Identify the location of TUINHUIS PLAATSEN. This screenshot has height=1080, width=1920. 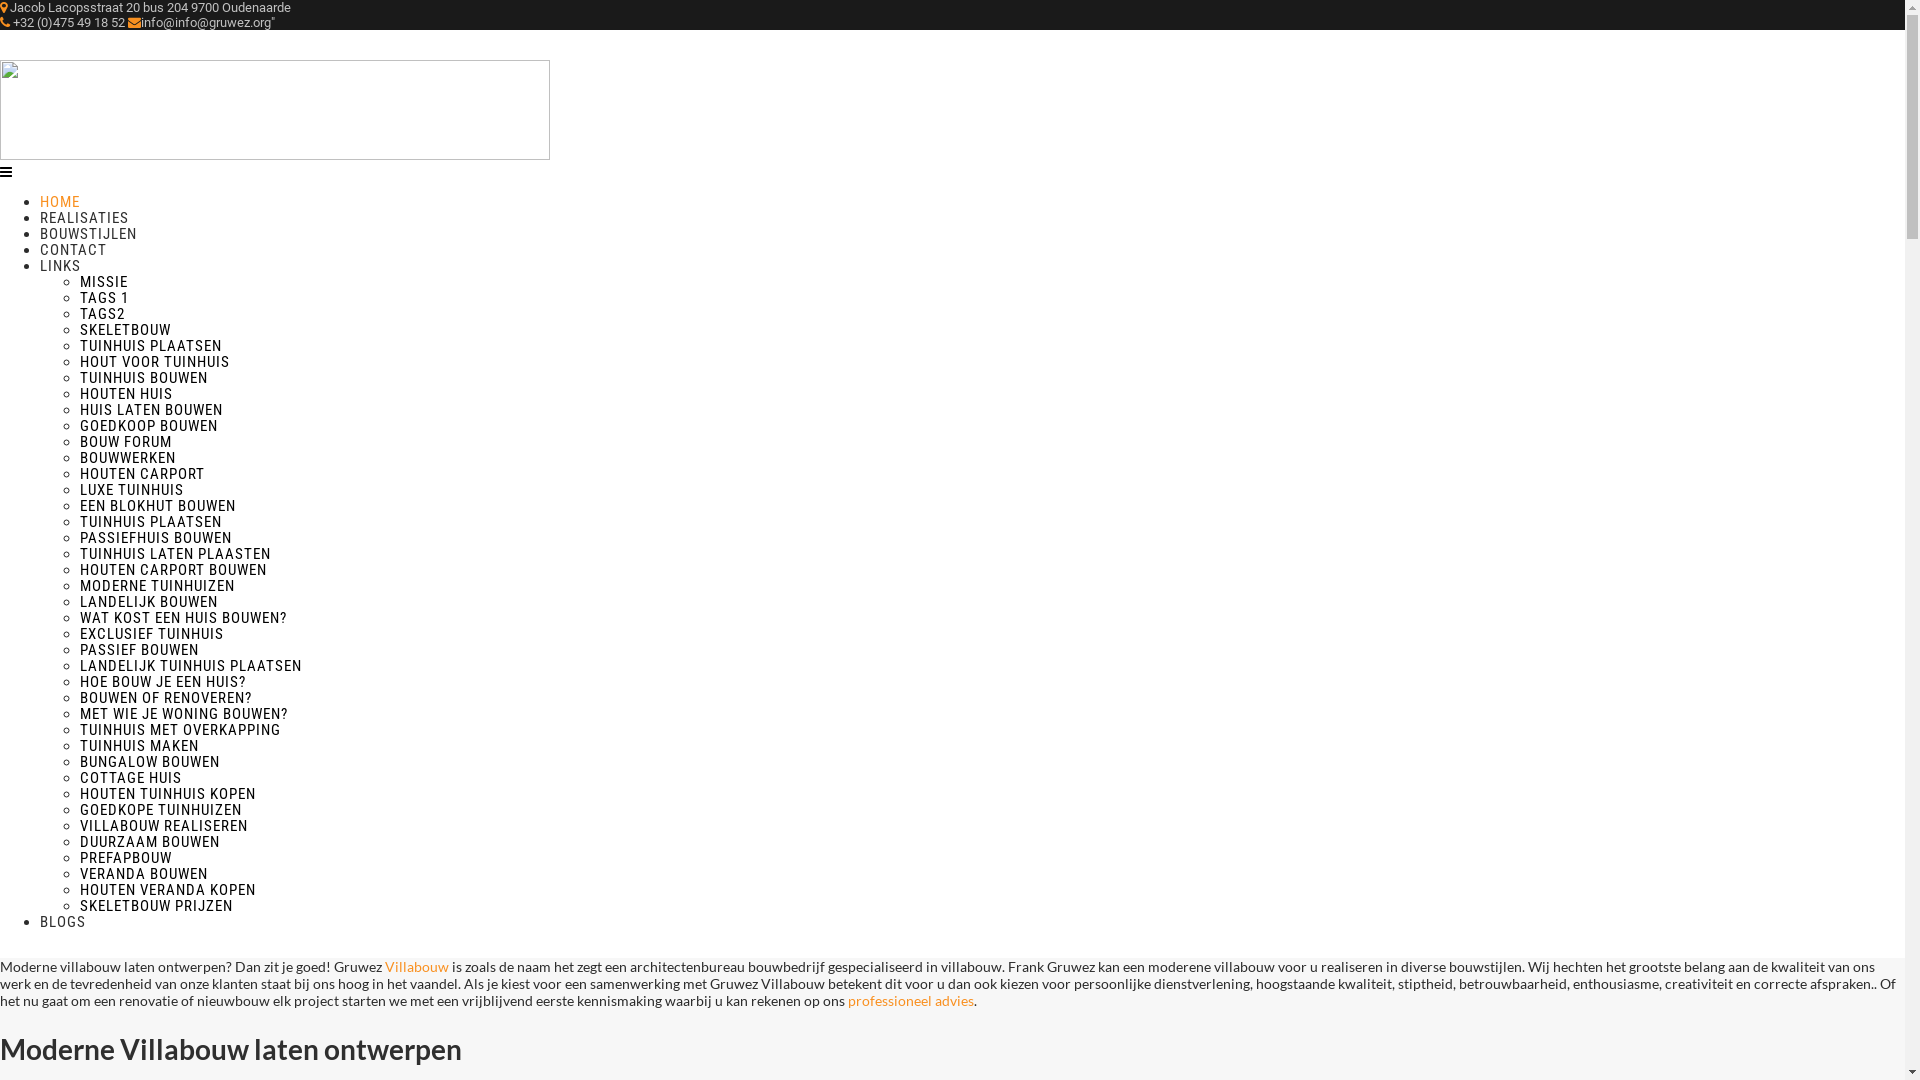
(151, 346).